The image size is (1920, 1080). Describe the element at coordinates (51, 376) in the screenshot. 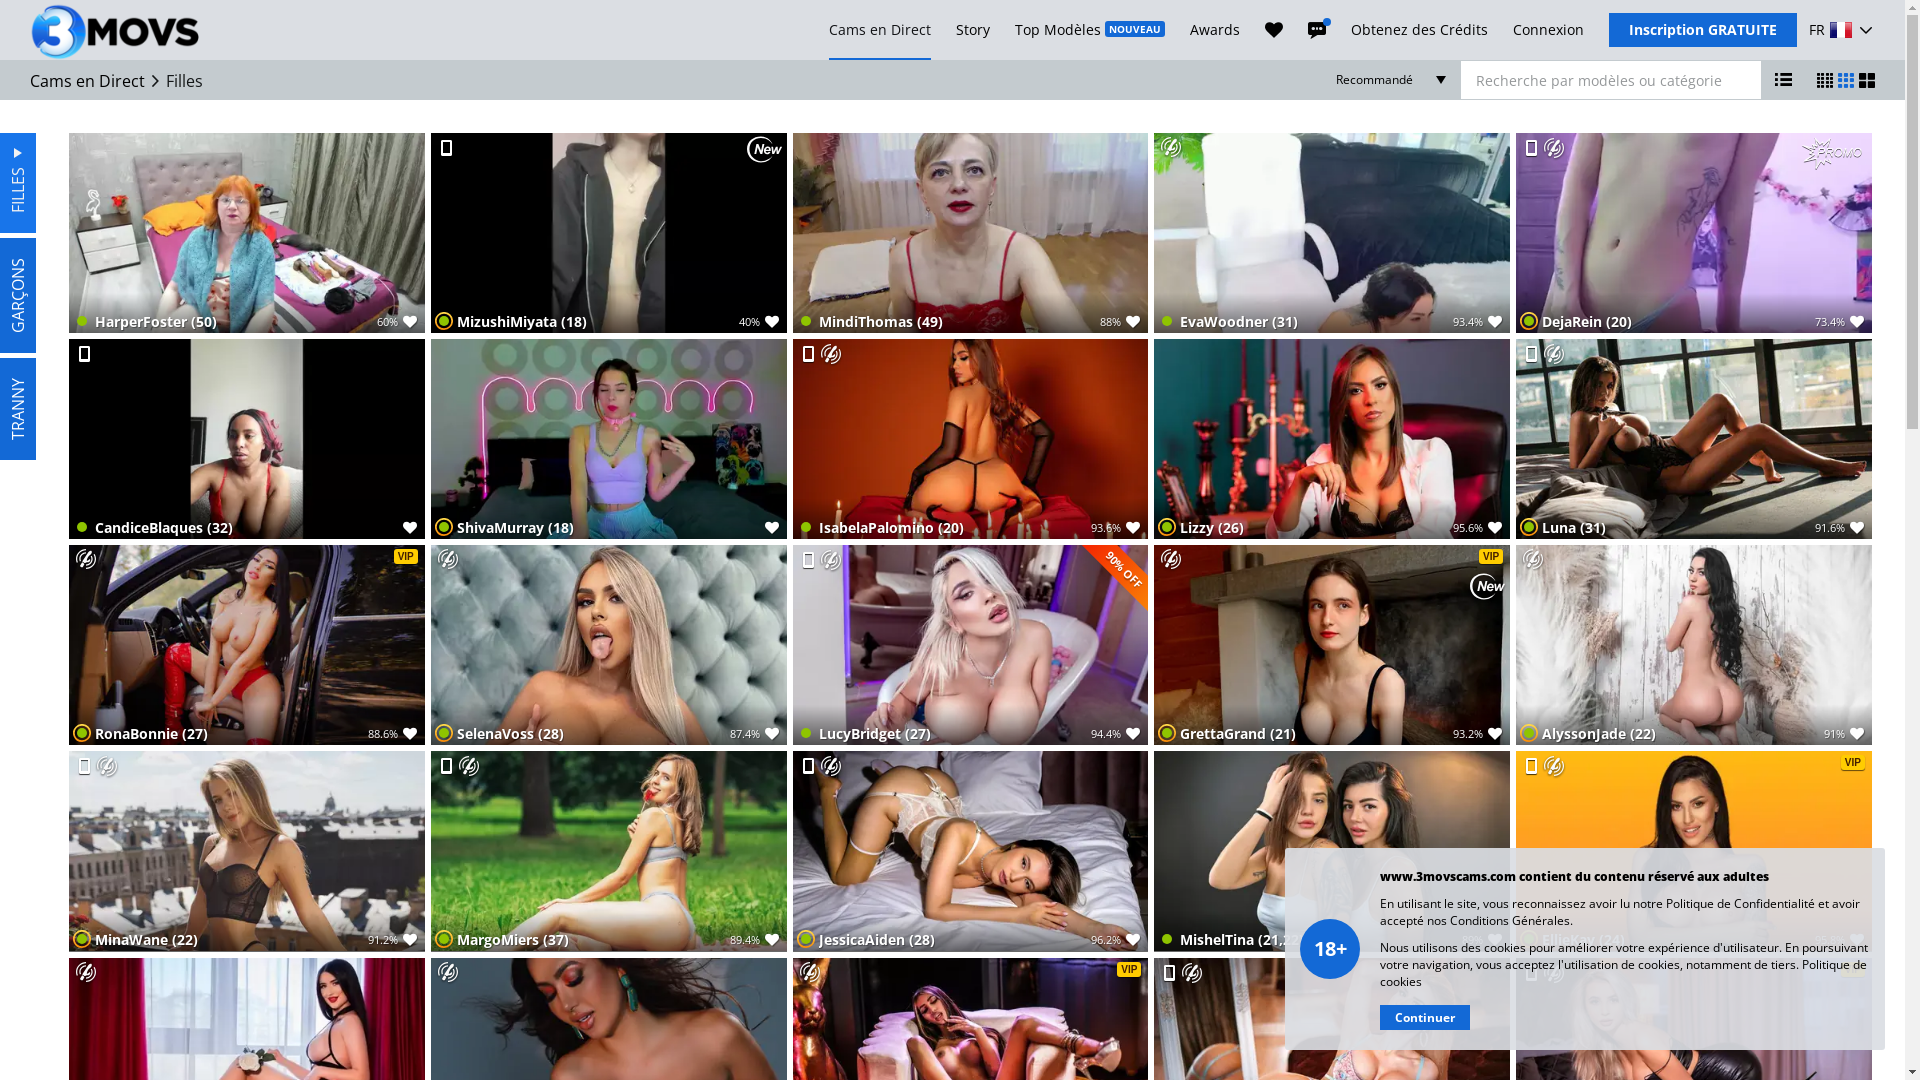

I see `TRANNY` at that location.